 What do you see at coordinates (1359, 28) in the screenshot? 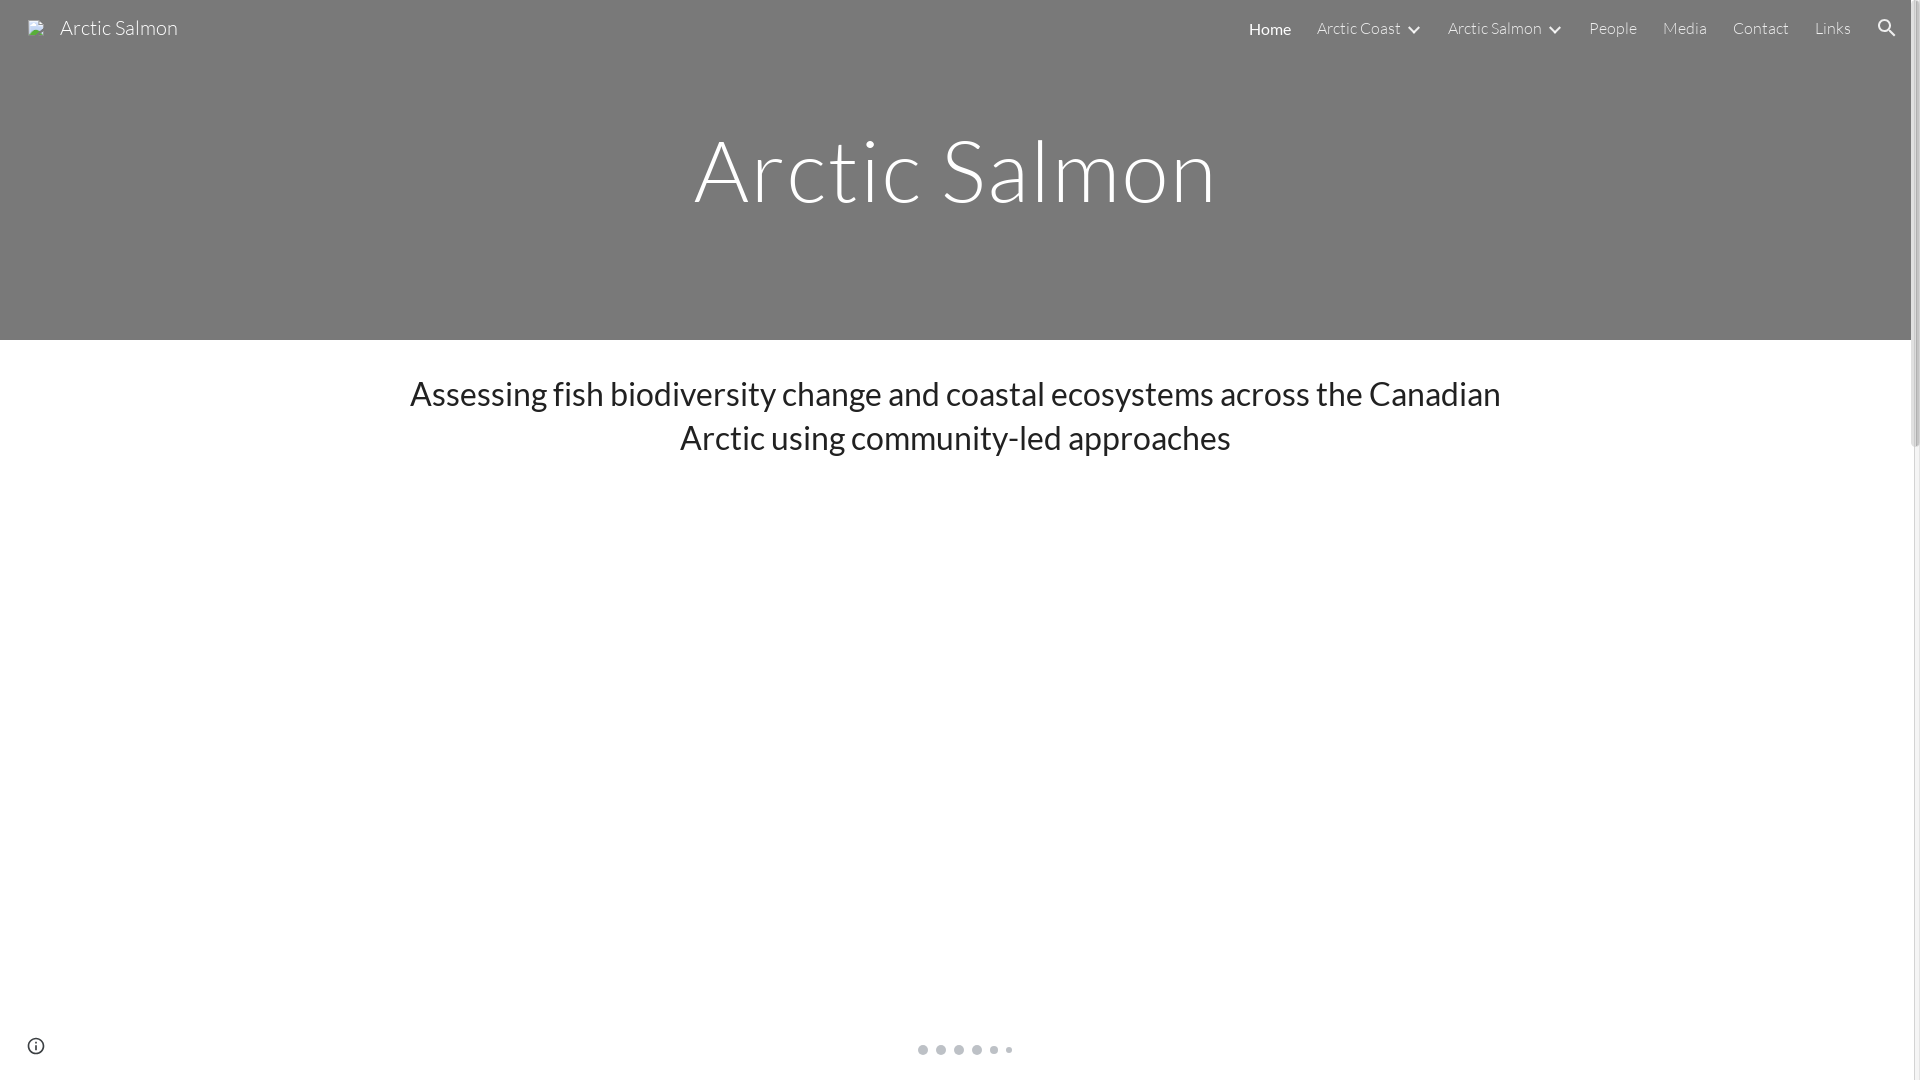
I see `Arctic Coast` at bounding box center [1359, 28].